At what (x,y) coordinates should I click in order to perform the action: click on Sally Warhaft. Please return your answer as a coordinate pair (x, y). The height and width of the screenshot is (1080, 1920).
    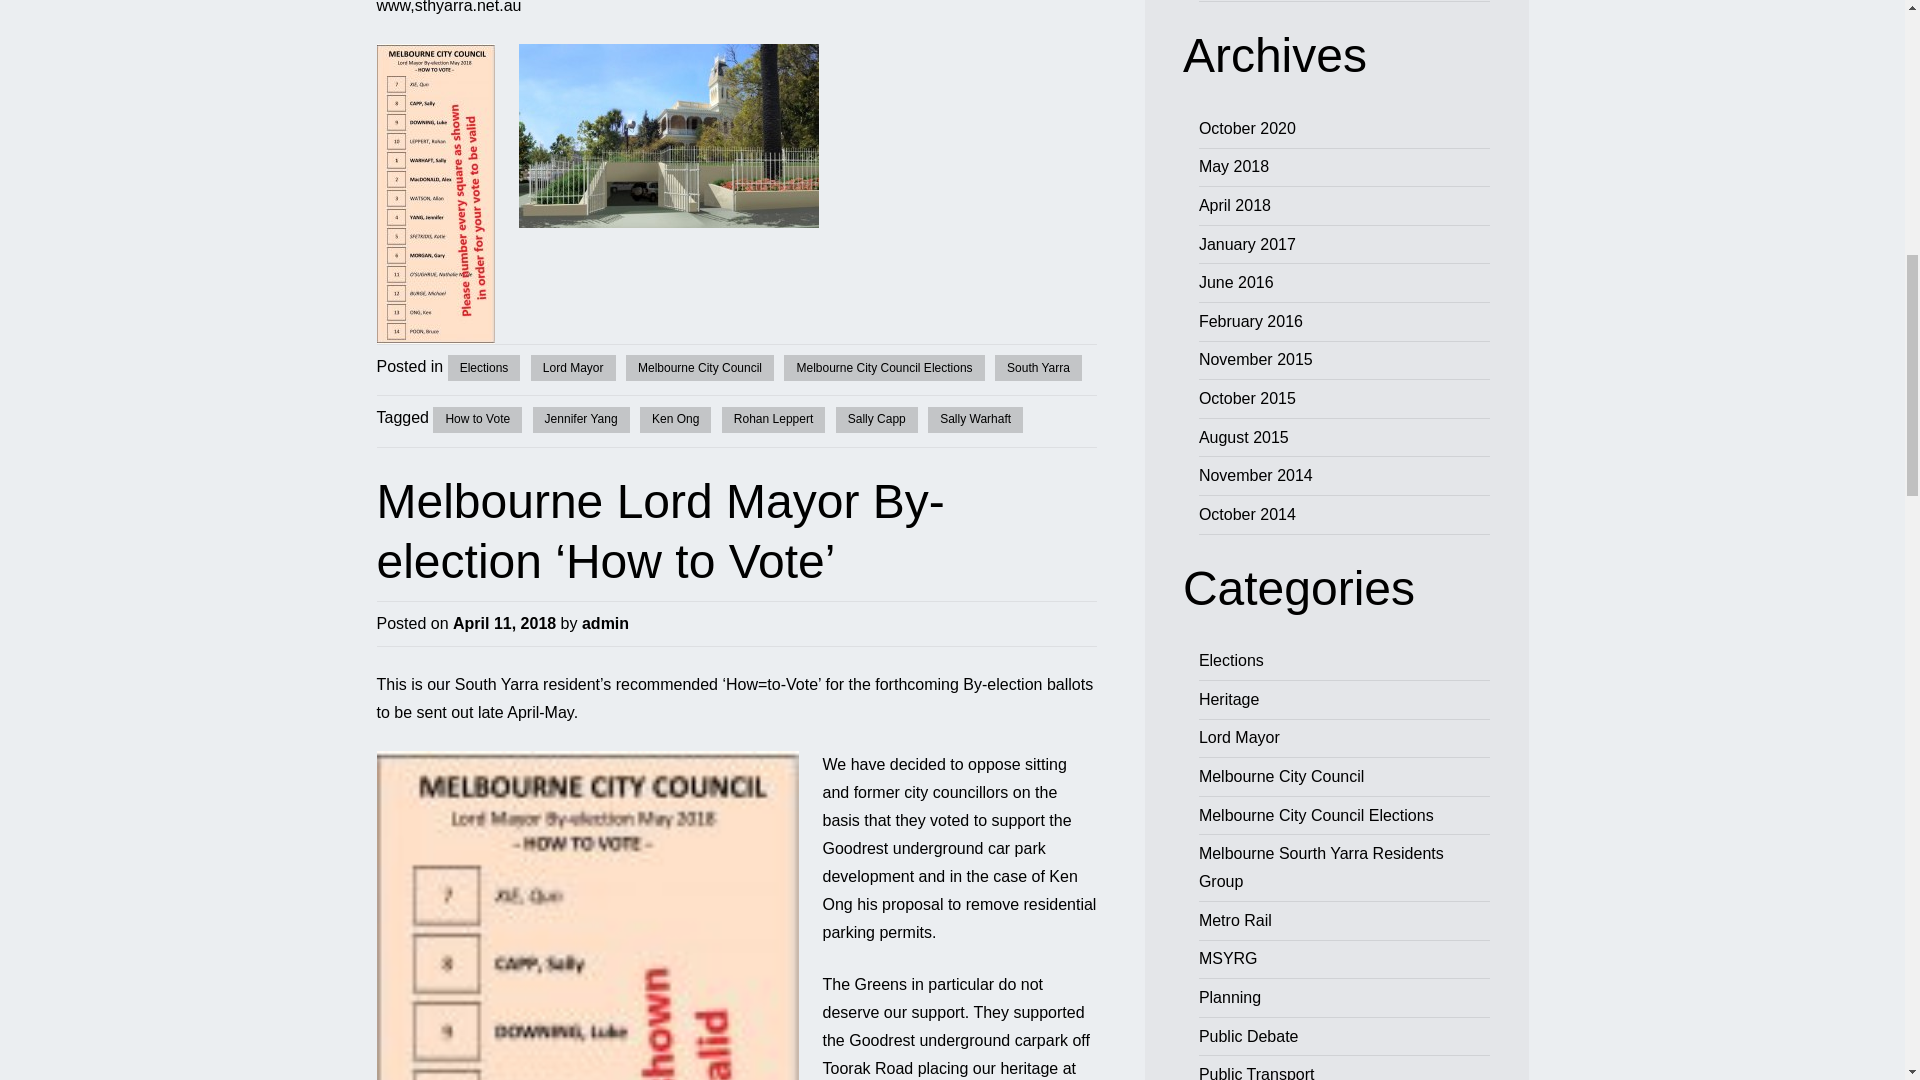
    Looking at the image, I should click on (975, 420).